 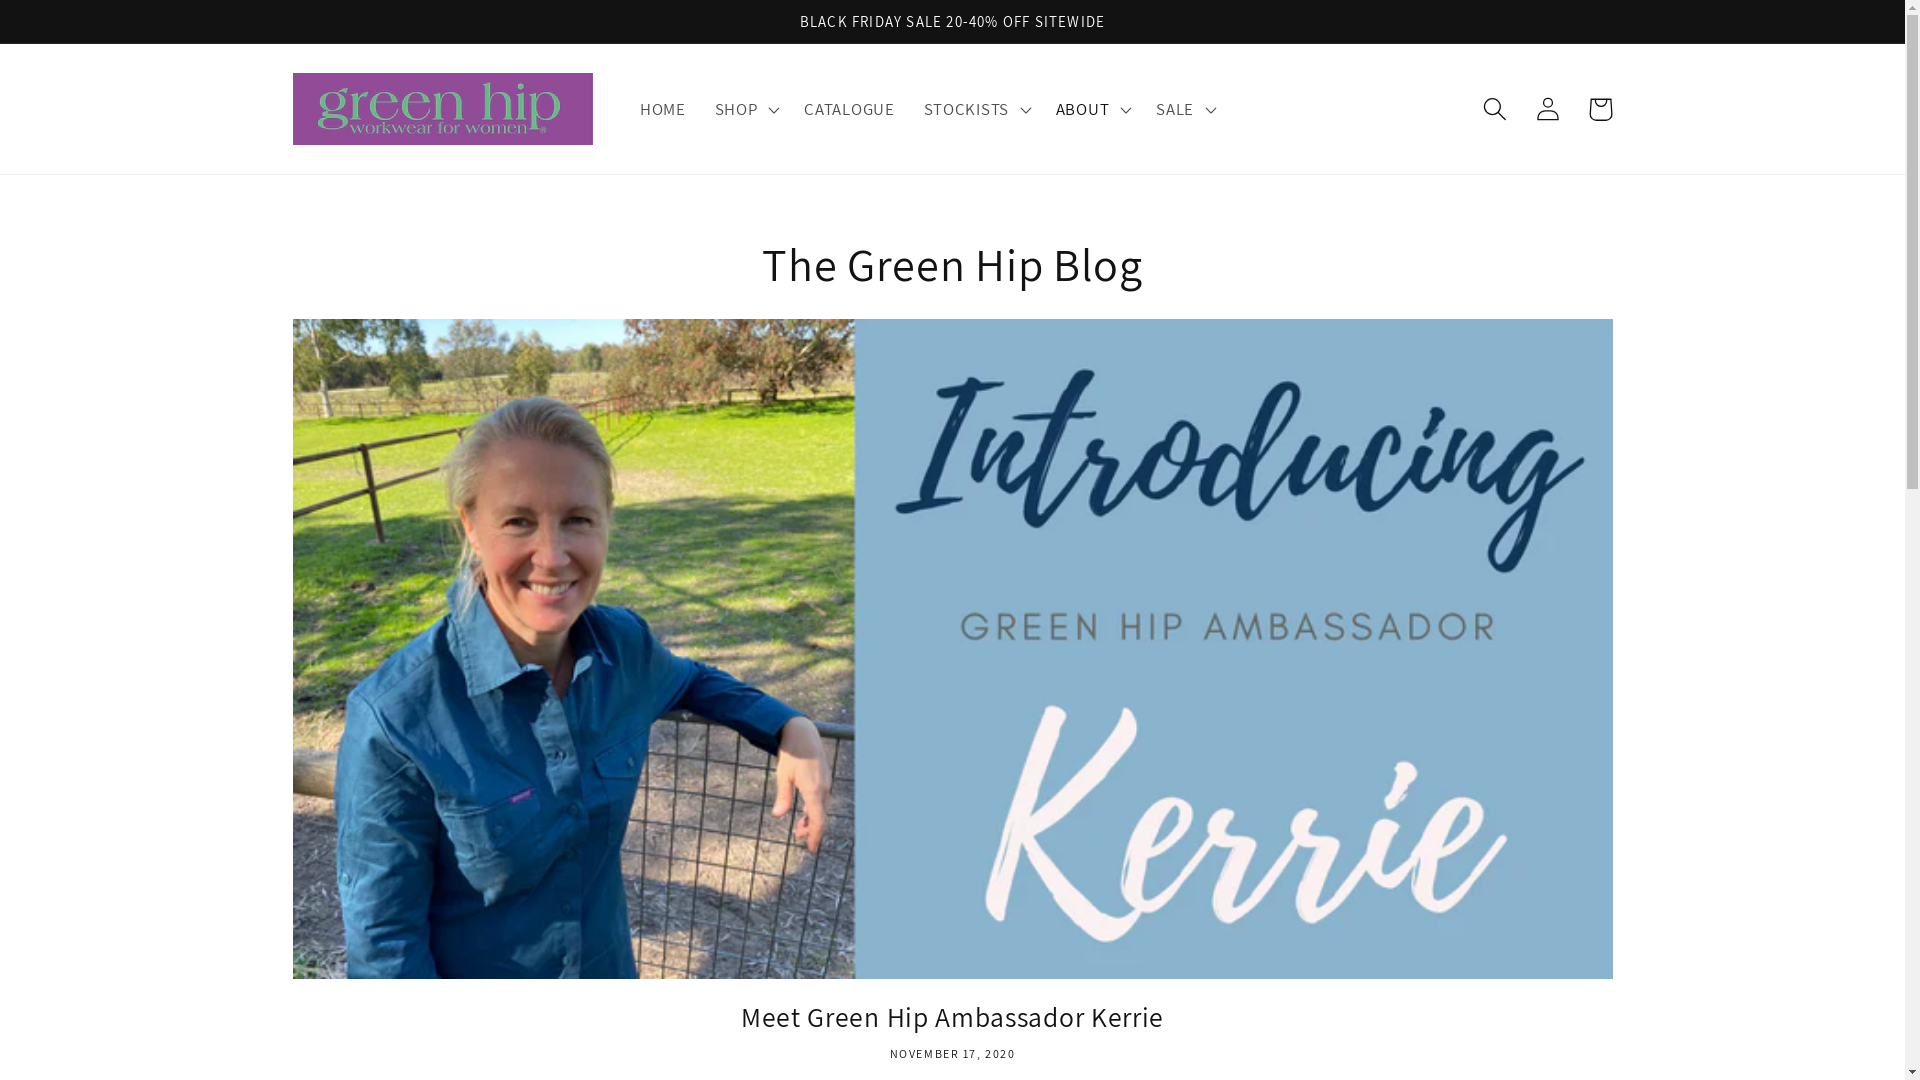 What do you see at coordinates (1548, 110) in the screenshot?
I see `Log in` at bounding box center [1548, 110].